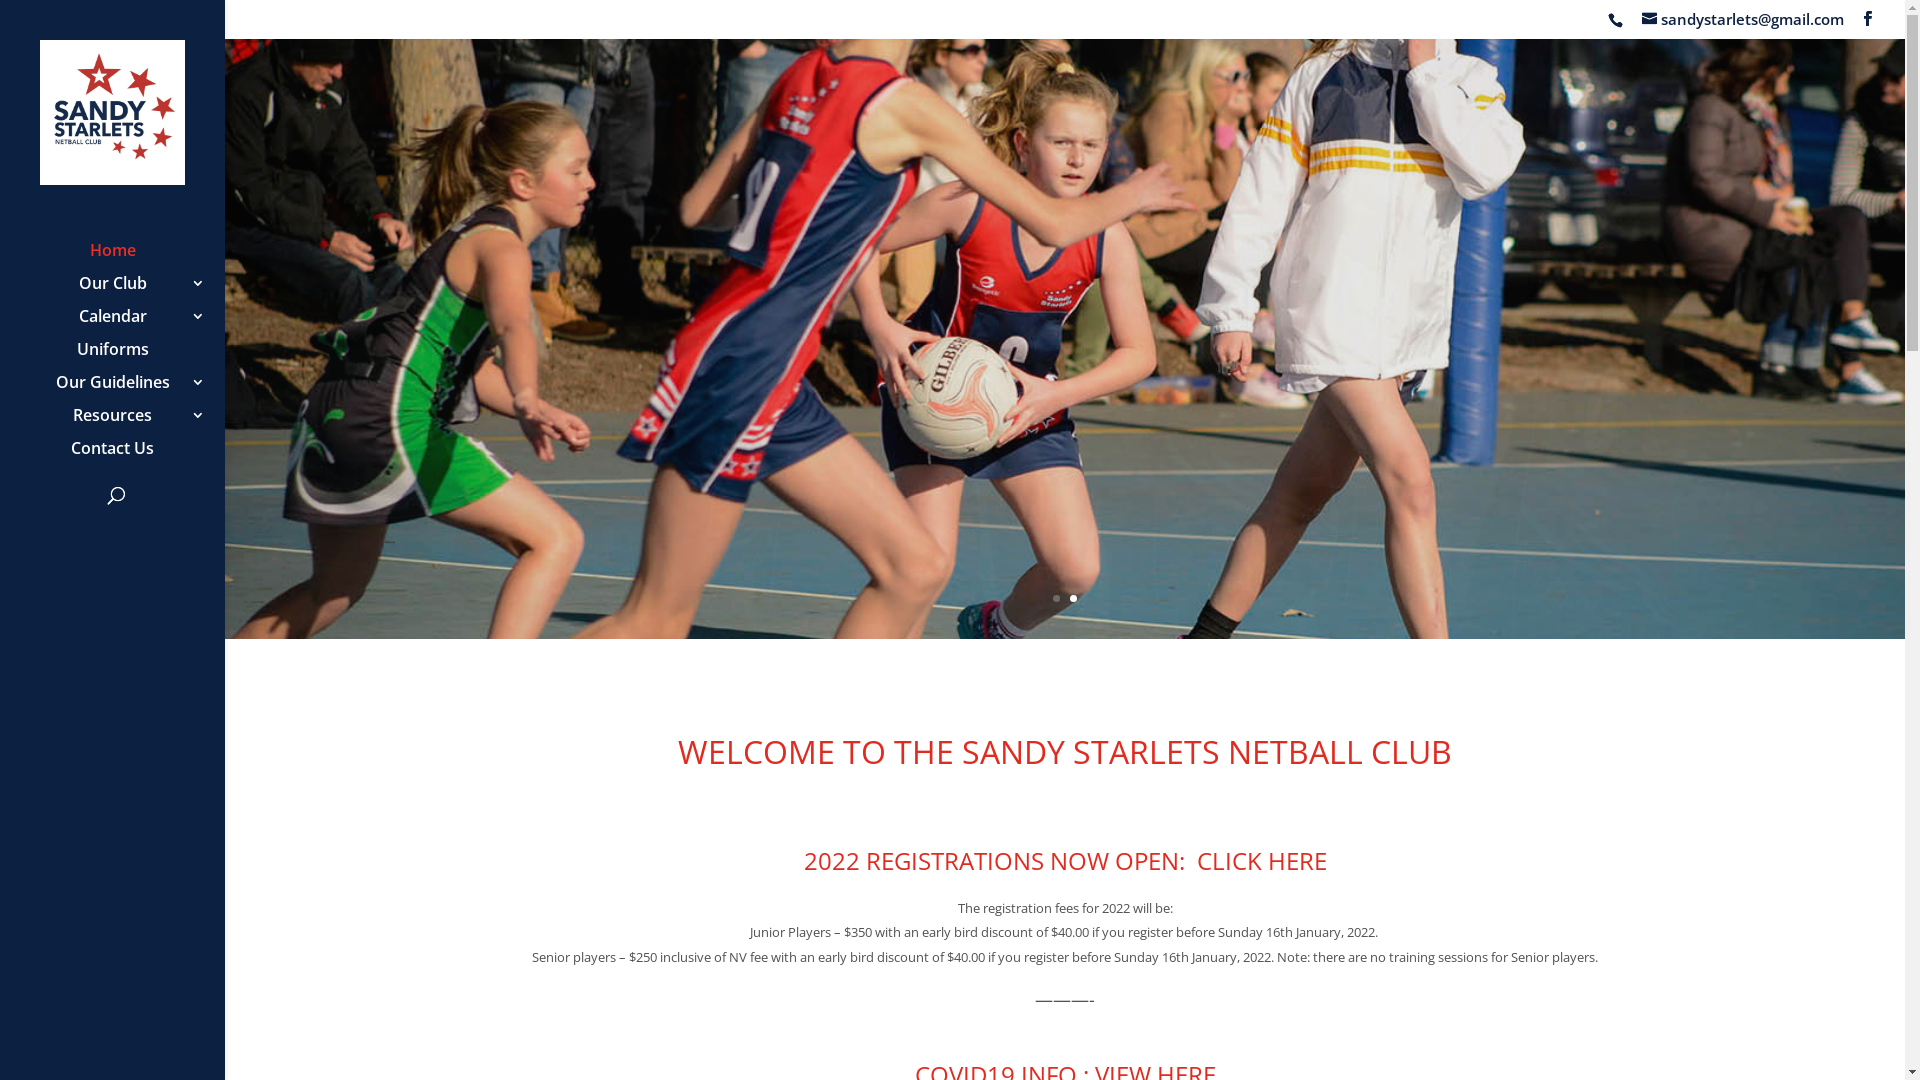 This screenshot has width=1920, height=1080. What do you see at coordinates (1074, 598) in the screenshot?
I see `2` at bounding box center [1074, 598].